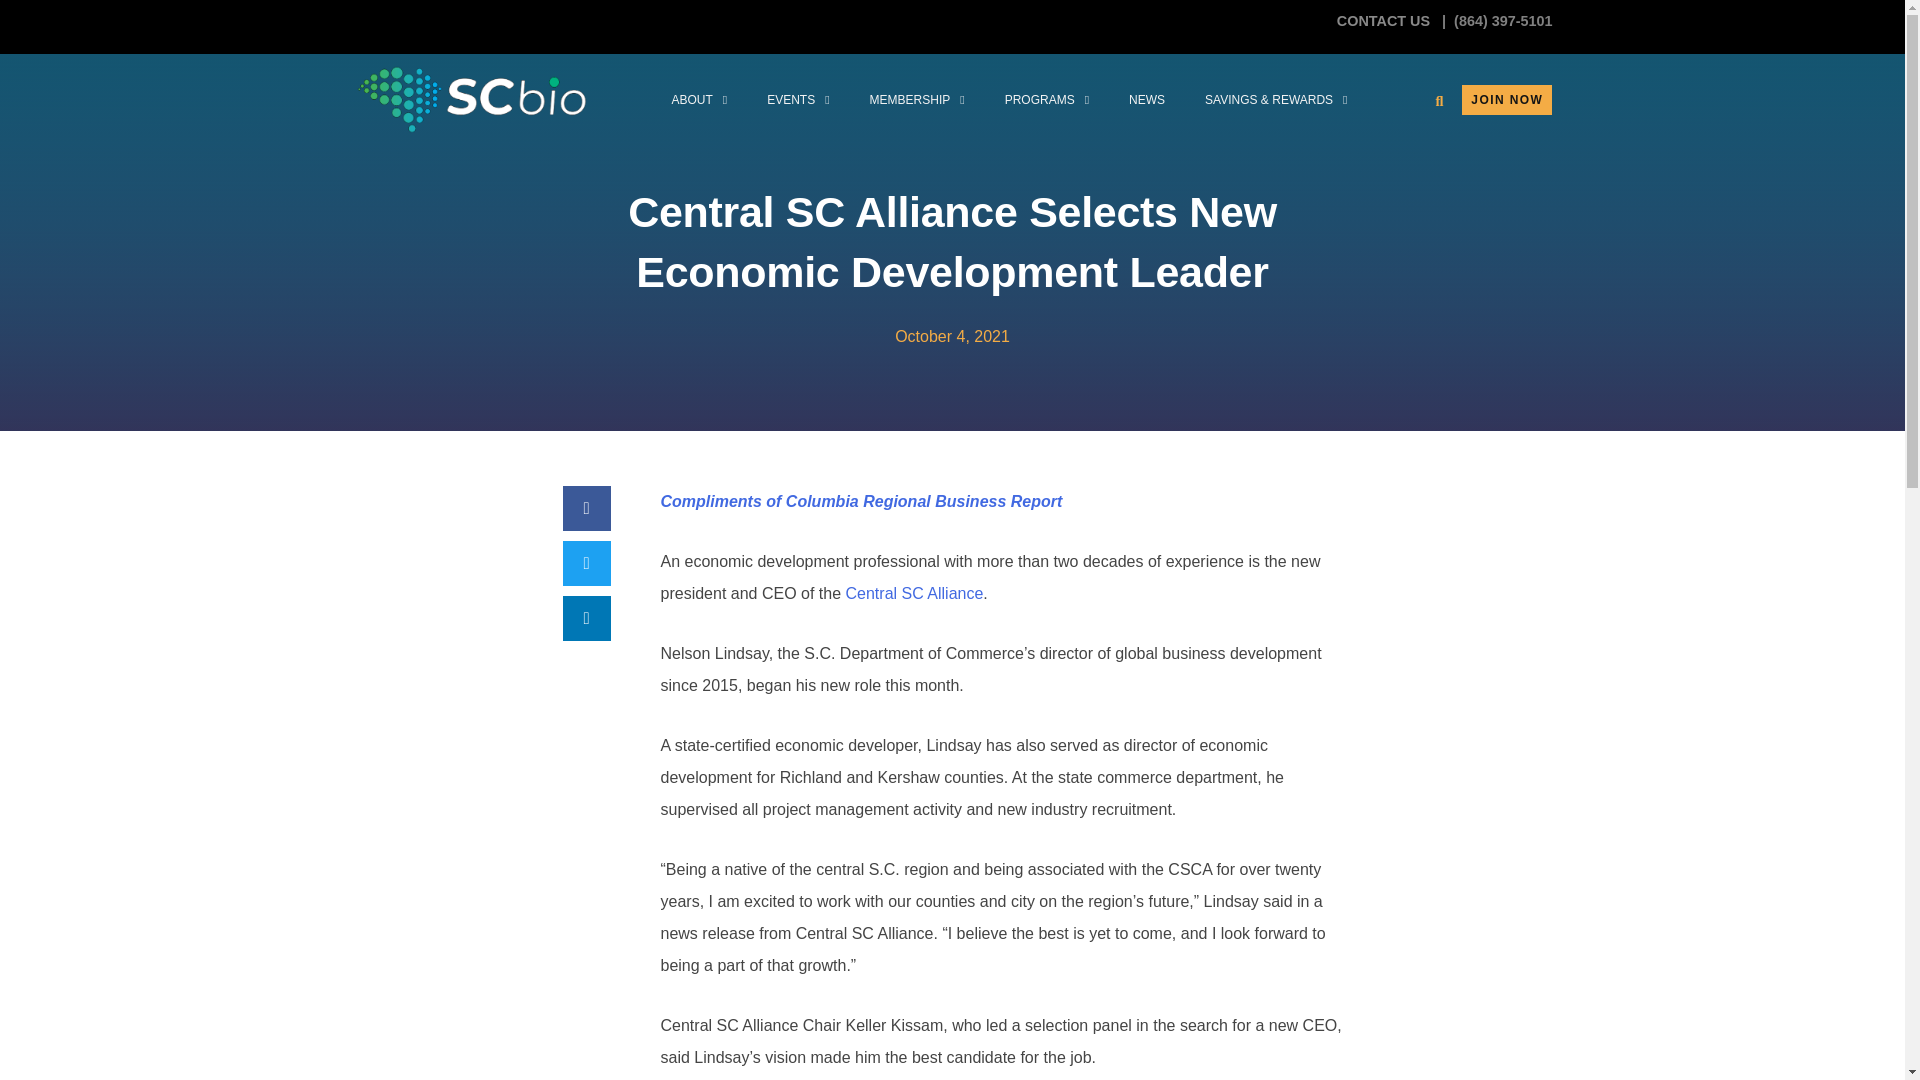  What do you see at coordinates (1385, 20) in the screenshot?
I see `CONTACT US` at bounding box center [1385, 20].